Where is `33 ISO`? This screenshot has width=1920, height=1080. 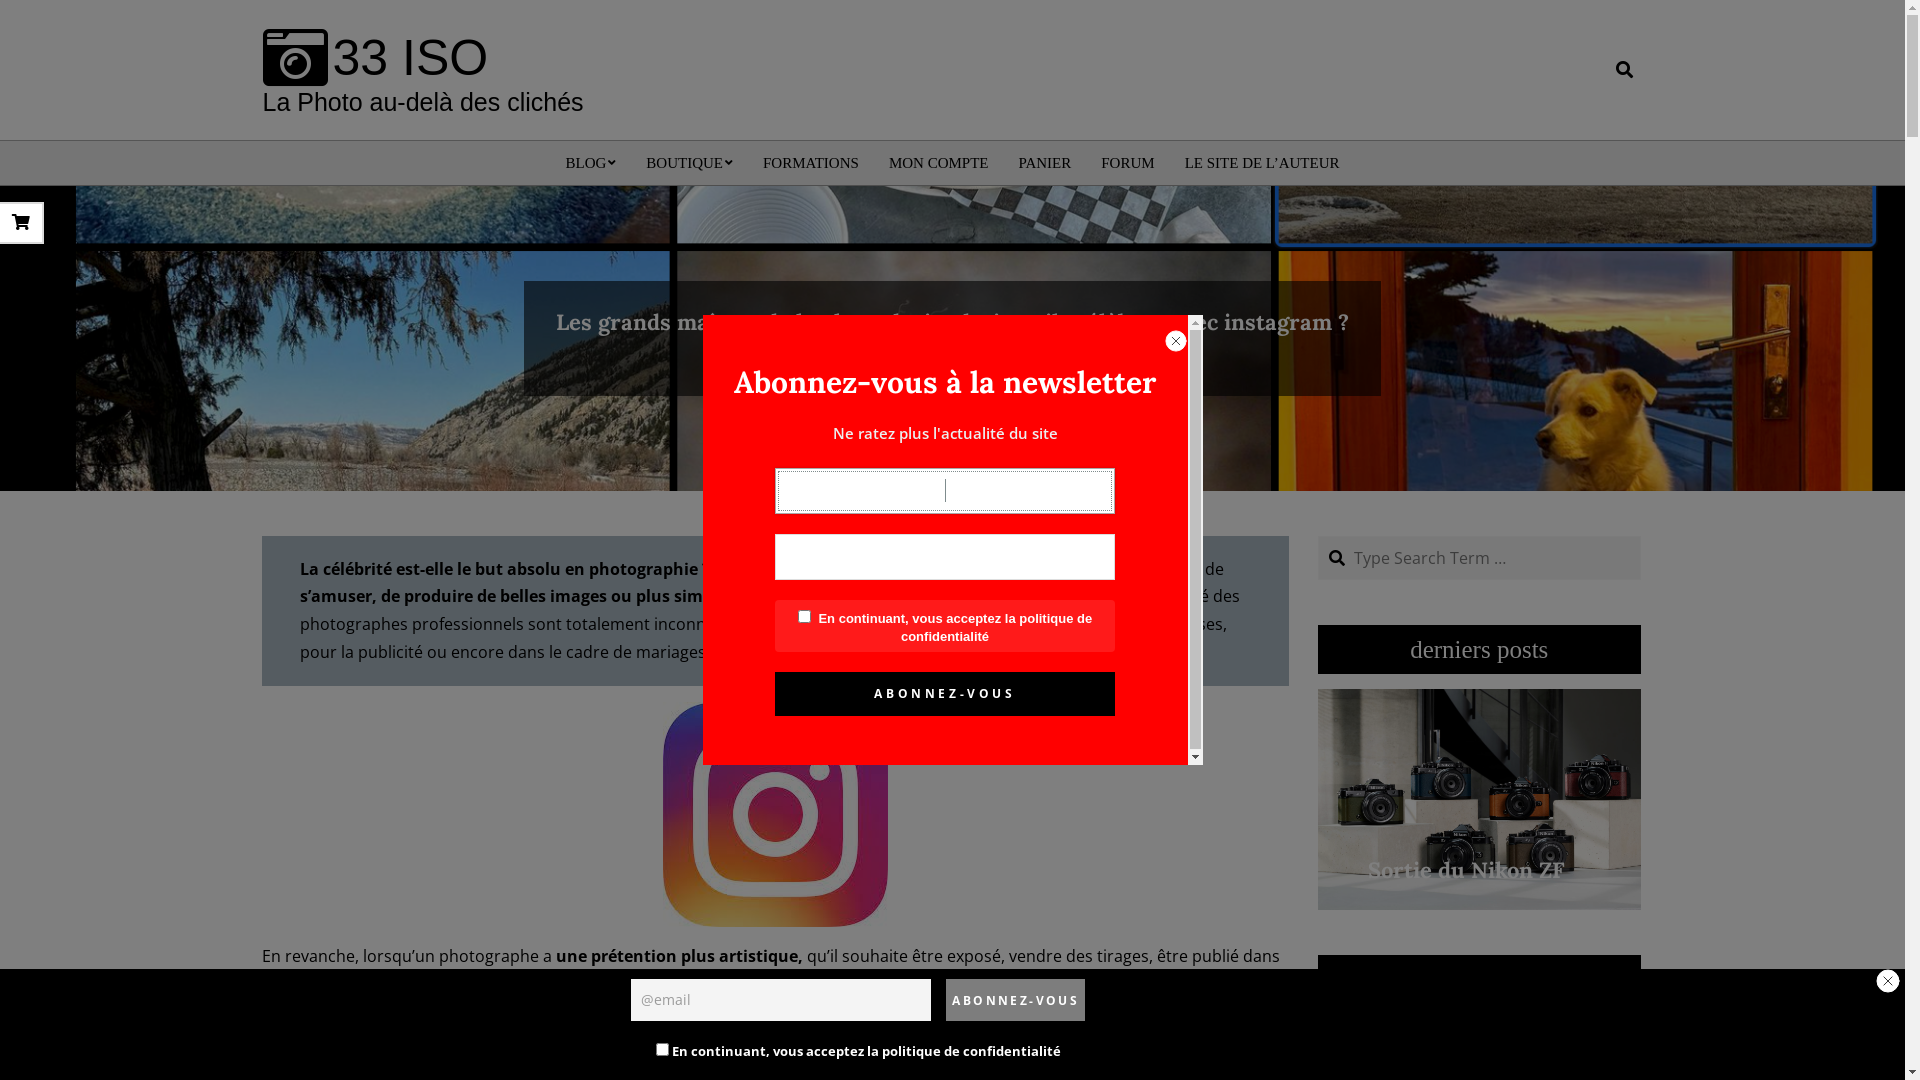
33 ISO is located at coordinates (375, 58).